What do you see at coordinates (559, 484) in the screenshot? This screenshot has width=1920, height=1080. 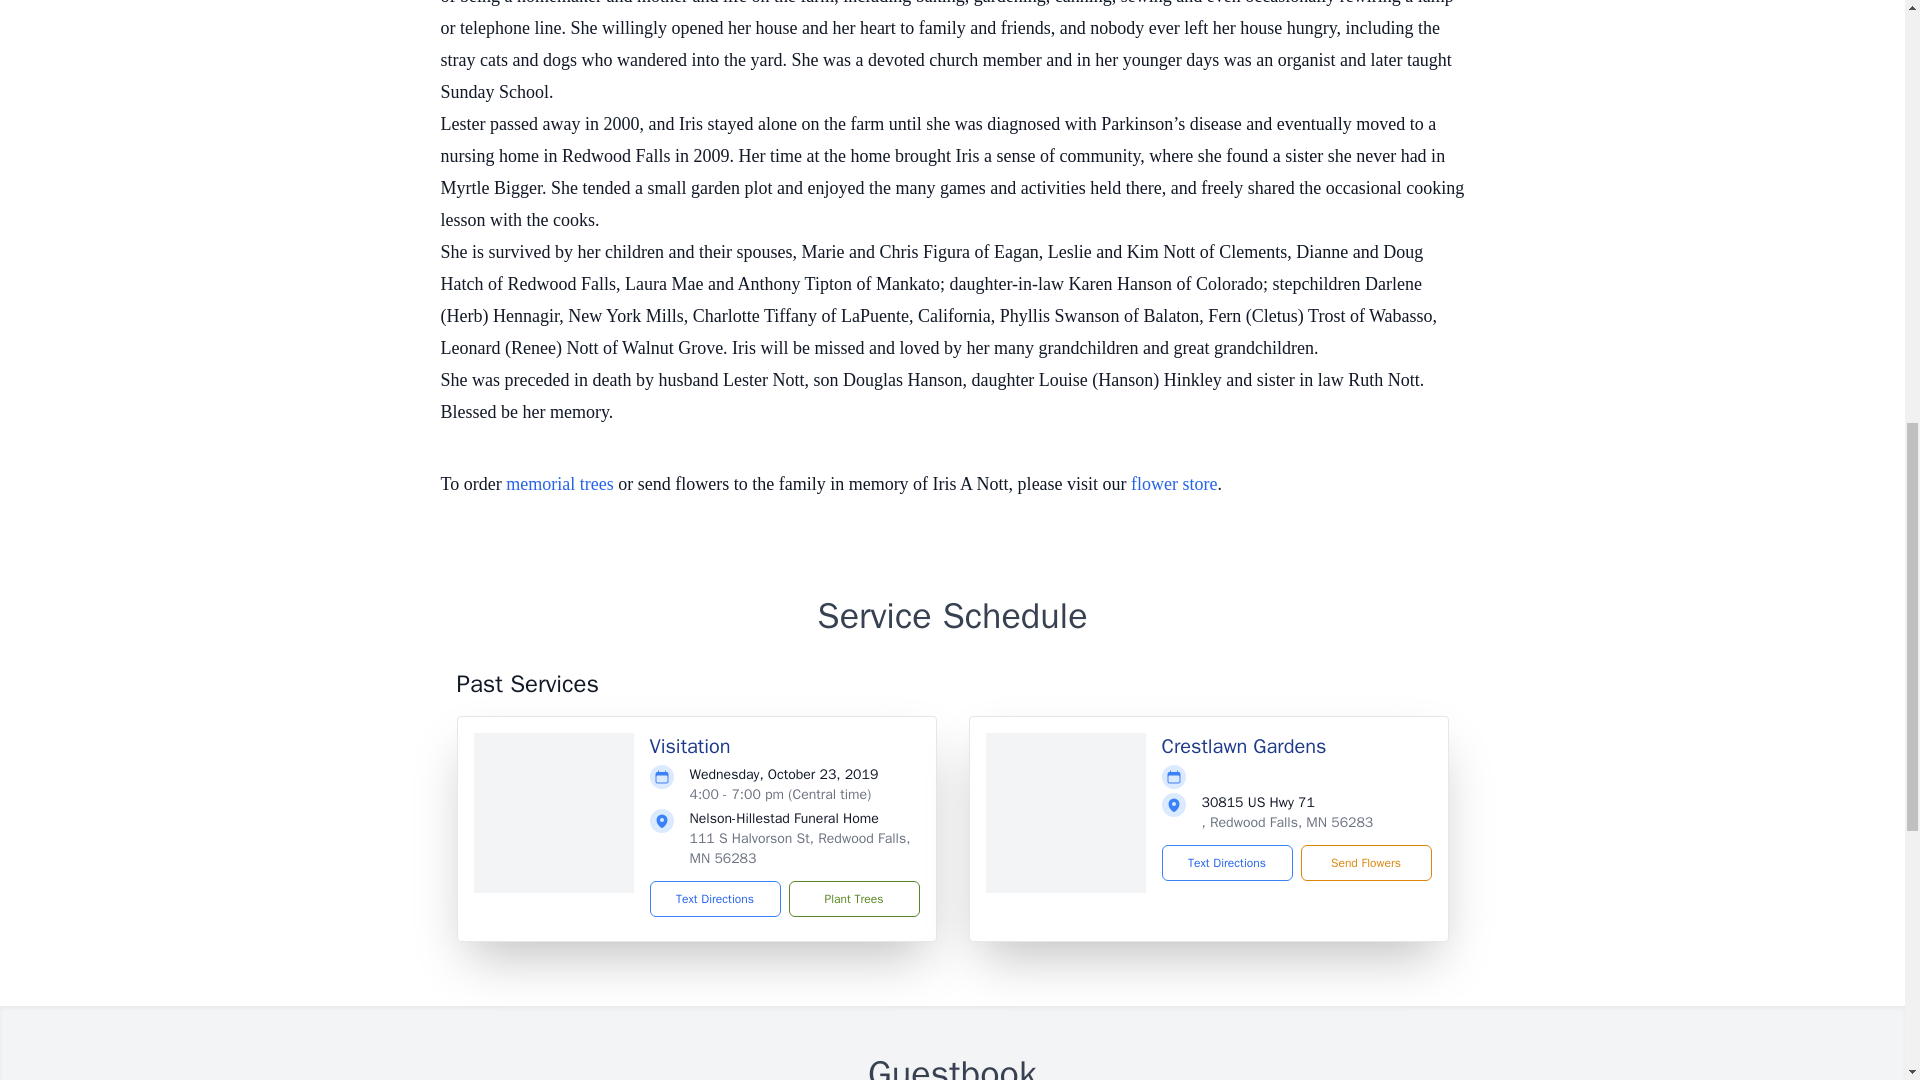 I see `memorial trees` at bounding box center [559, 484].